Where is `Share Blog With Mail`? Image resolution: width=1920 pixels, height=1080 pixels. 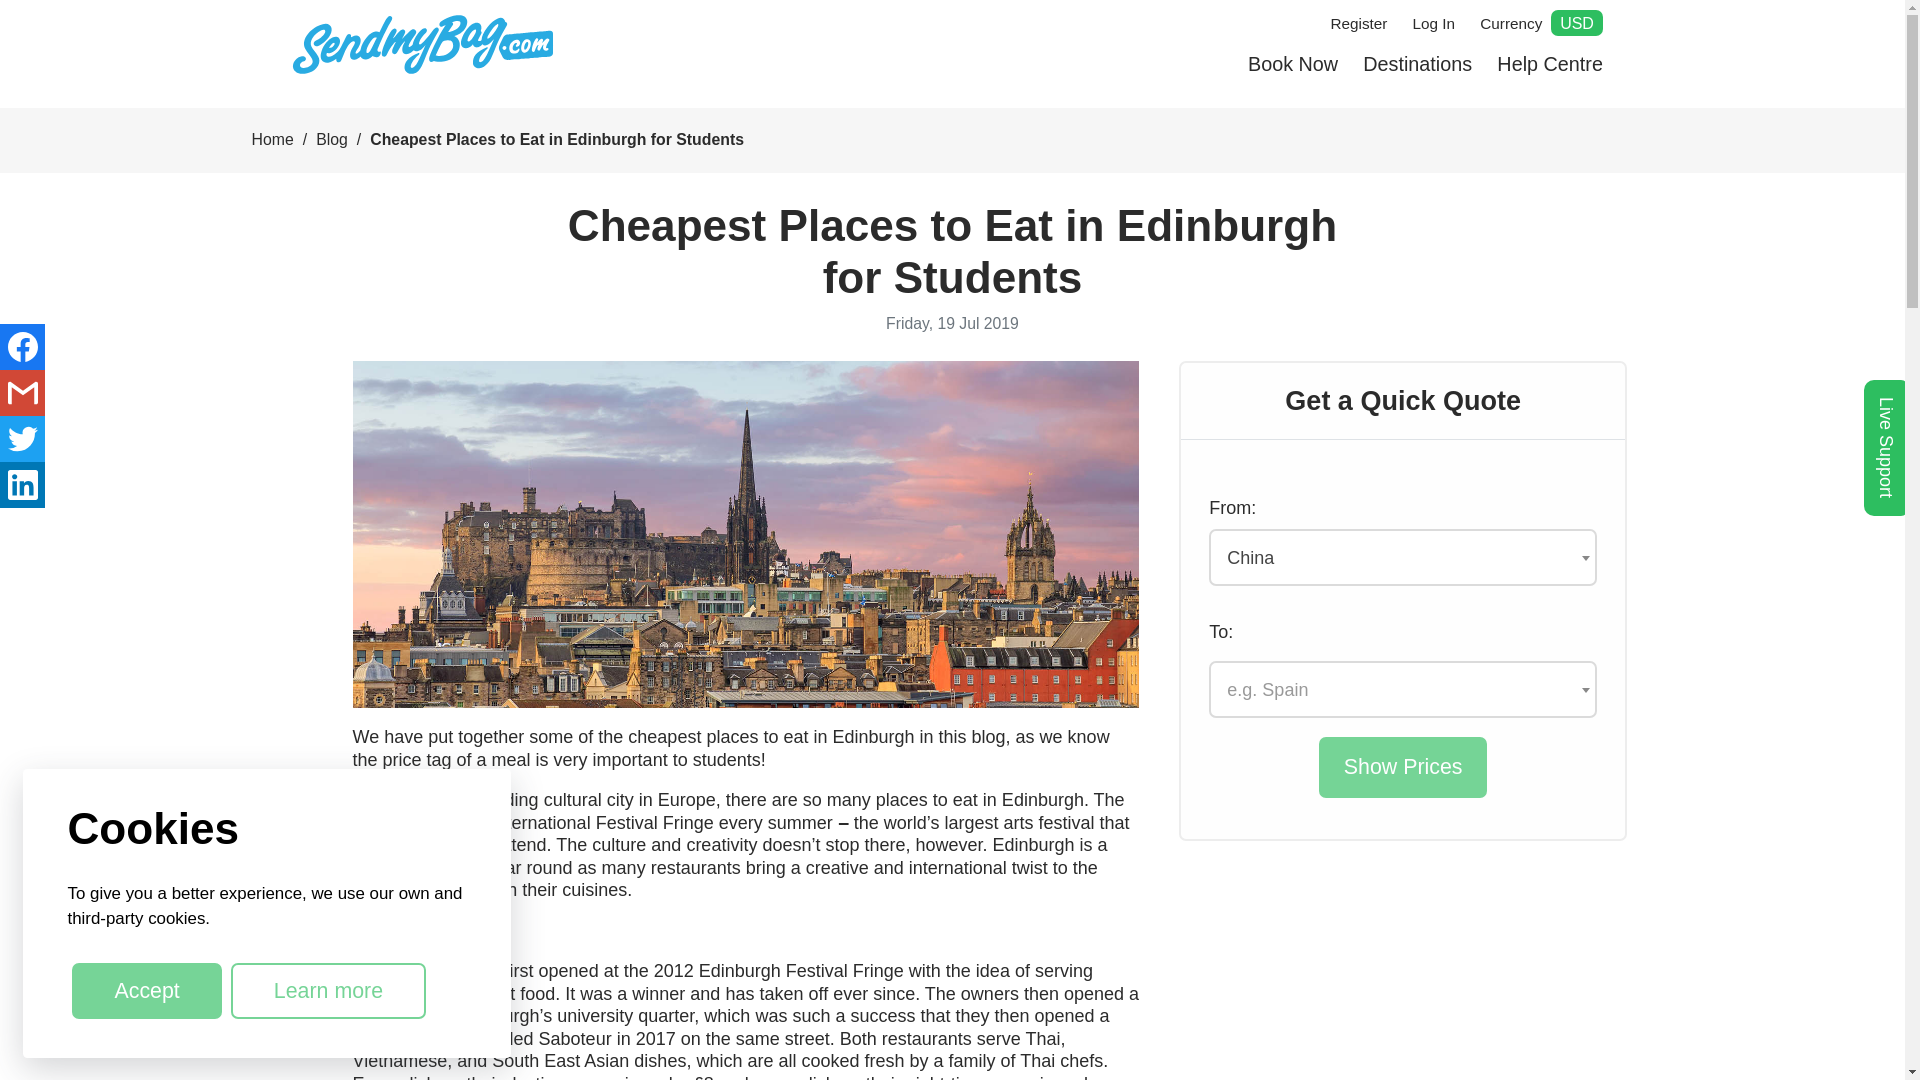
Share Blog With Mail is located at coordinates (22, 392).